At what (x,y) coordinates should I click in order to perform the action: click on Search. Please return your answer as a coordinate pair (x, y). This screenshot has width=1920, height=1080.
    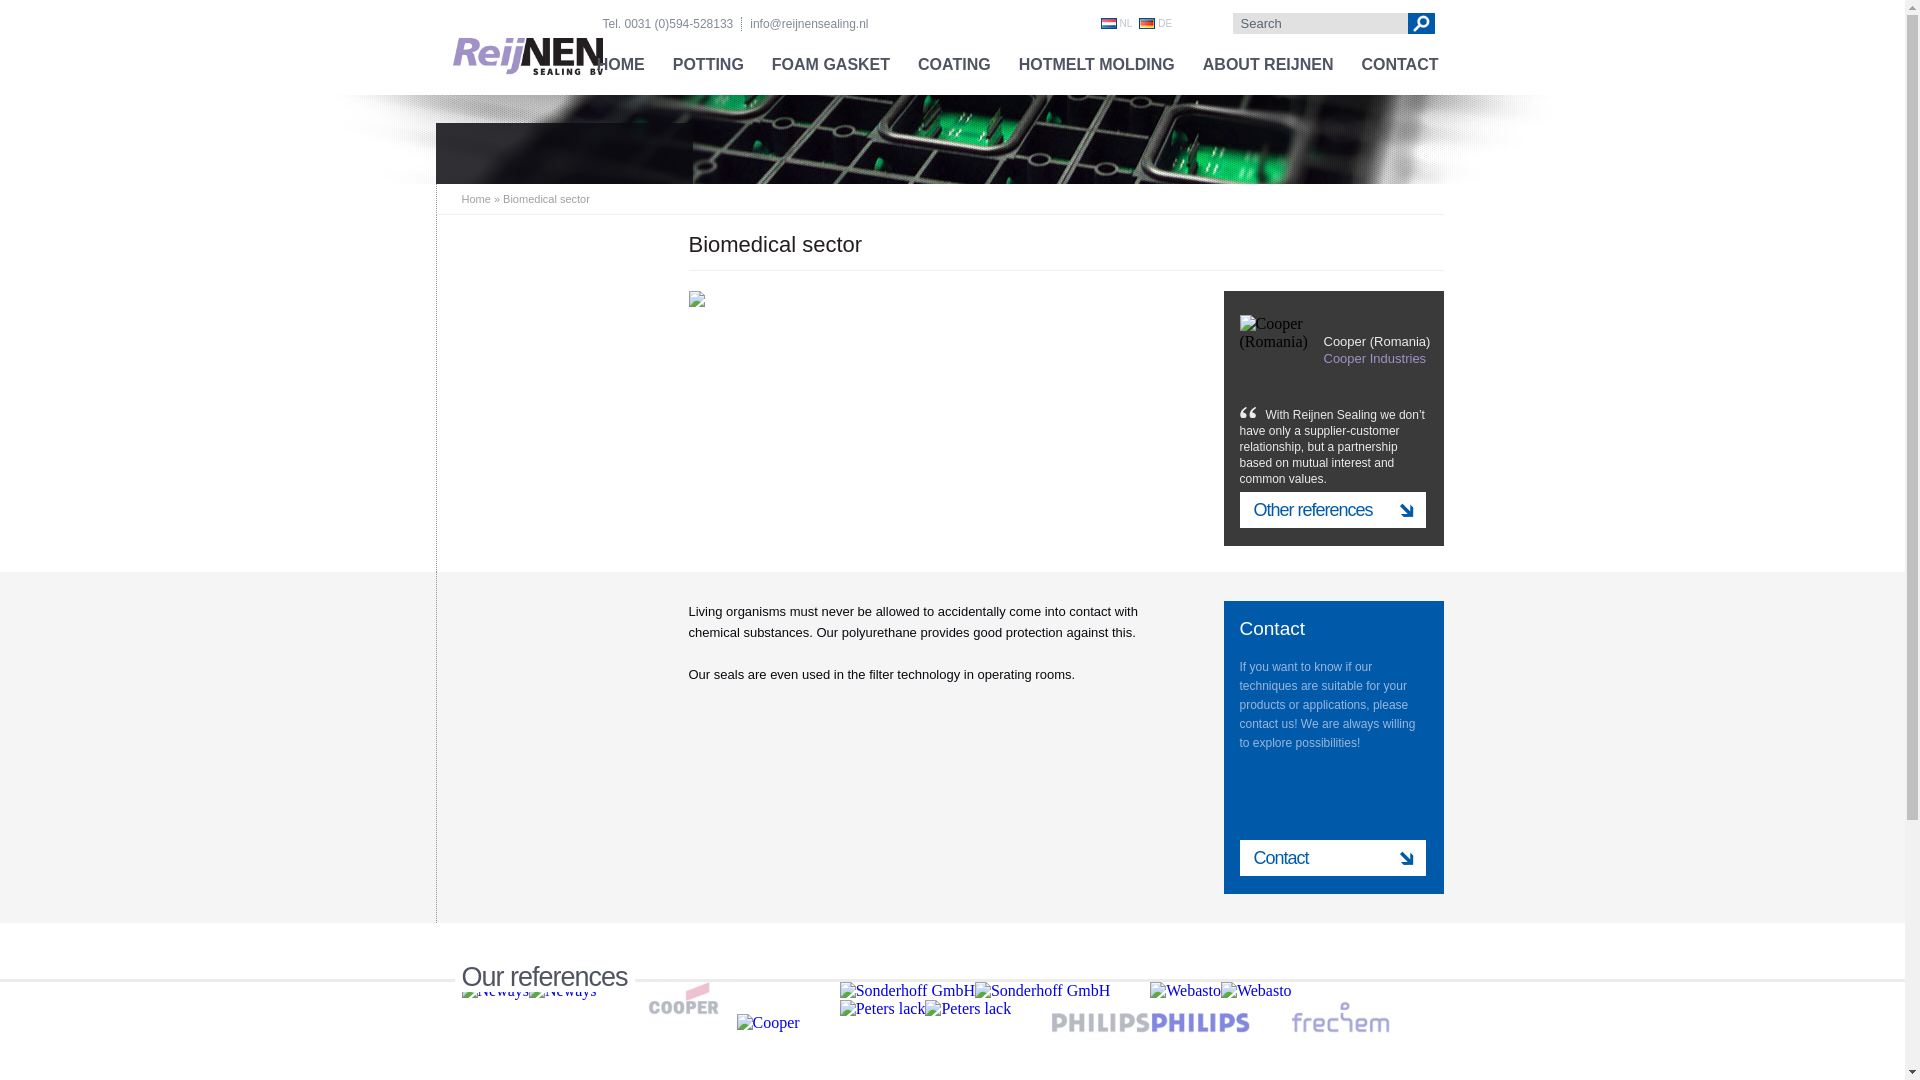
    Looking at the image, I should click on (1420, 22).